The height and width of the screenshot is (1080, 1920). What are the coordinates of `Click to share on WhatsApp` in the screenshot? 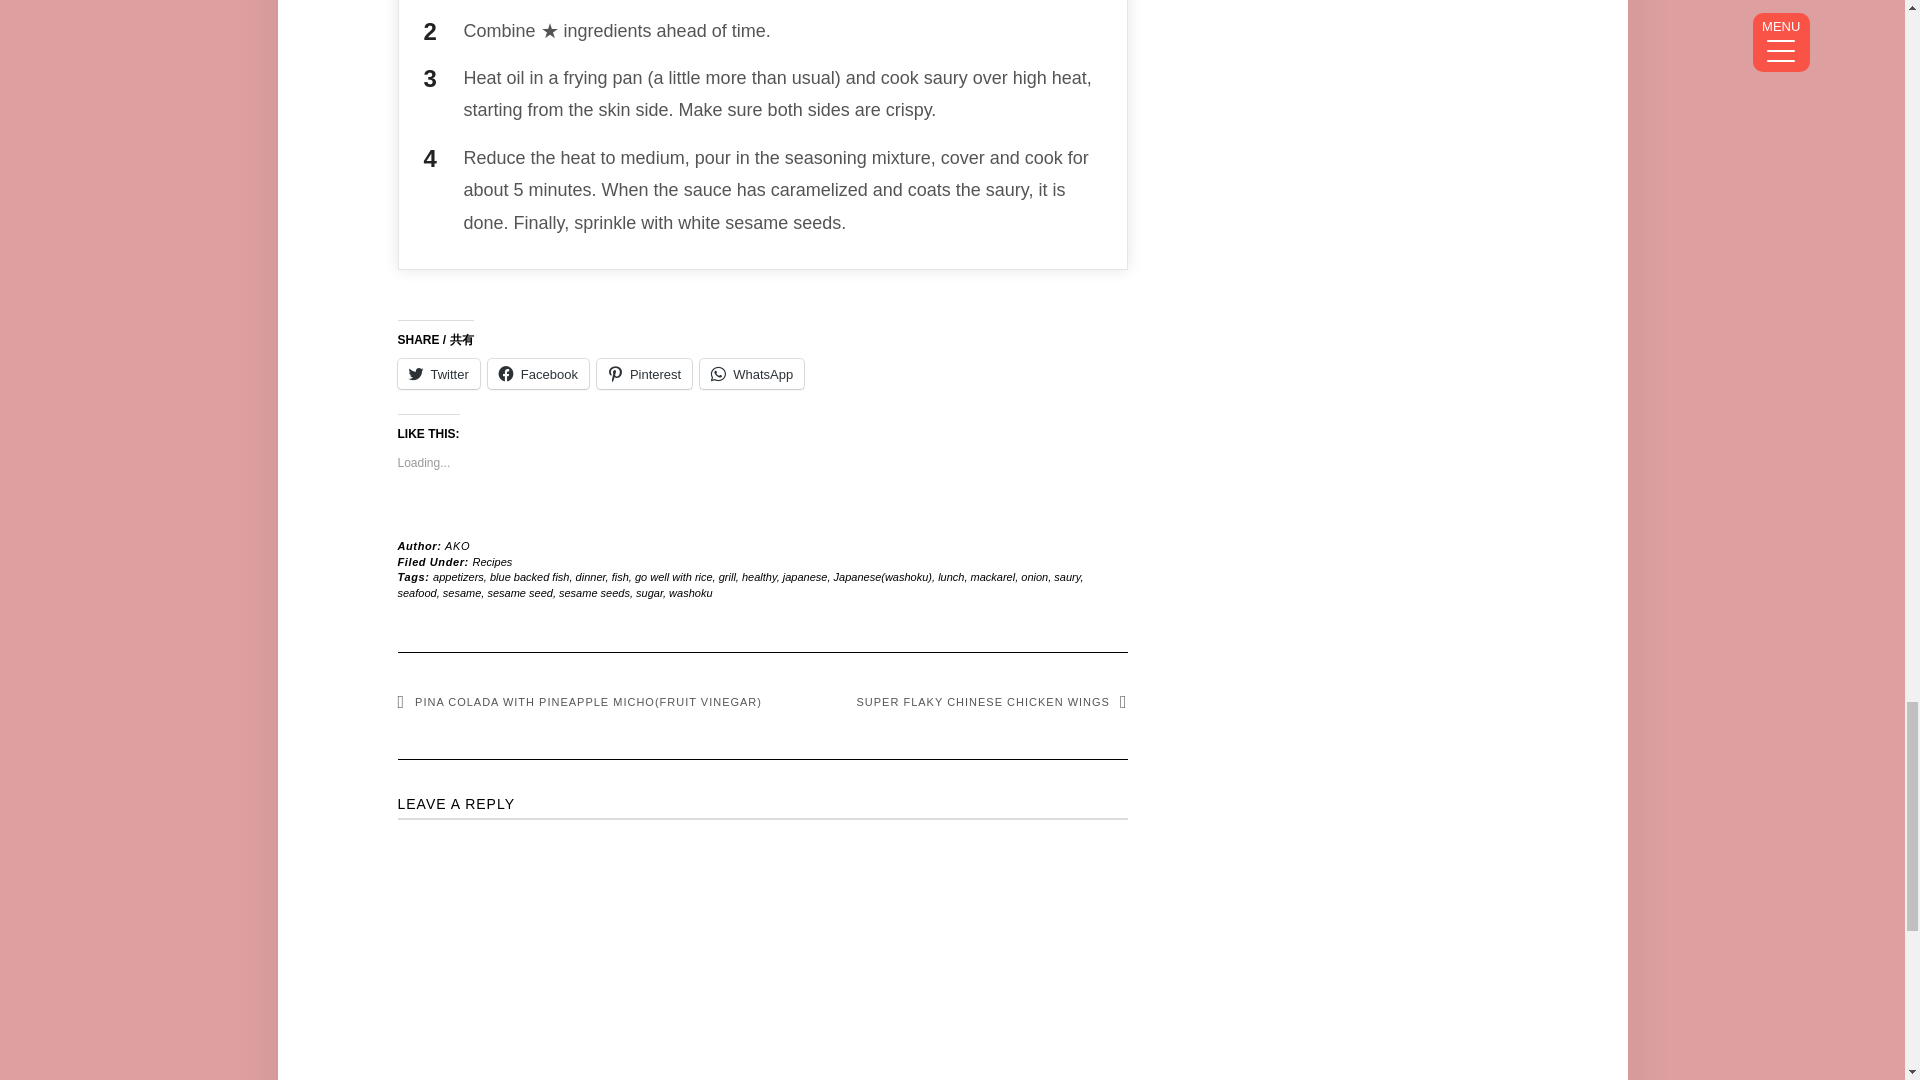 It's located at (752, 373).